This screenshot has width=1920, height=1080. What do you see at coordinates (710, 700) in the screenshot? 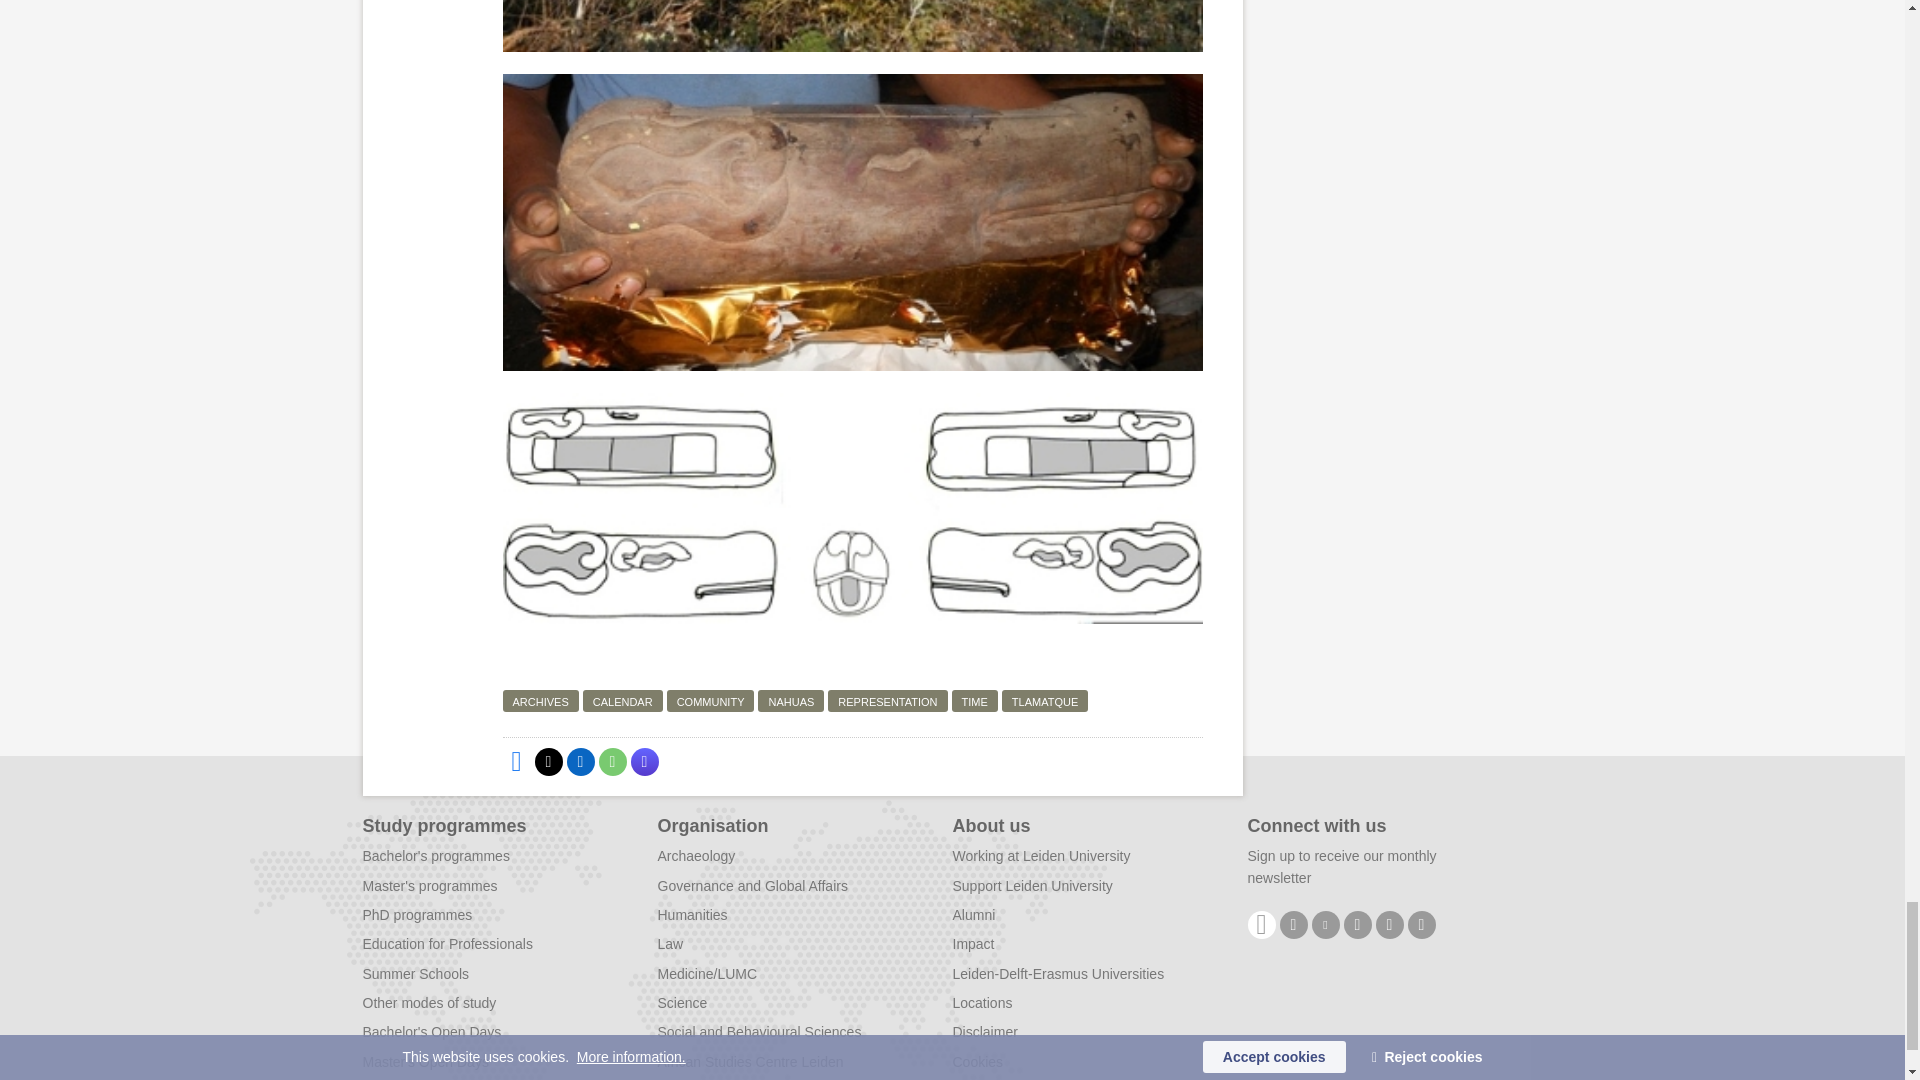
I see `COMMUNITY` at bounding box center [710, 700].